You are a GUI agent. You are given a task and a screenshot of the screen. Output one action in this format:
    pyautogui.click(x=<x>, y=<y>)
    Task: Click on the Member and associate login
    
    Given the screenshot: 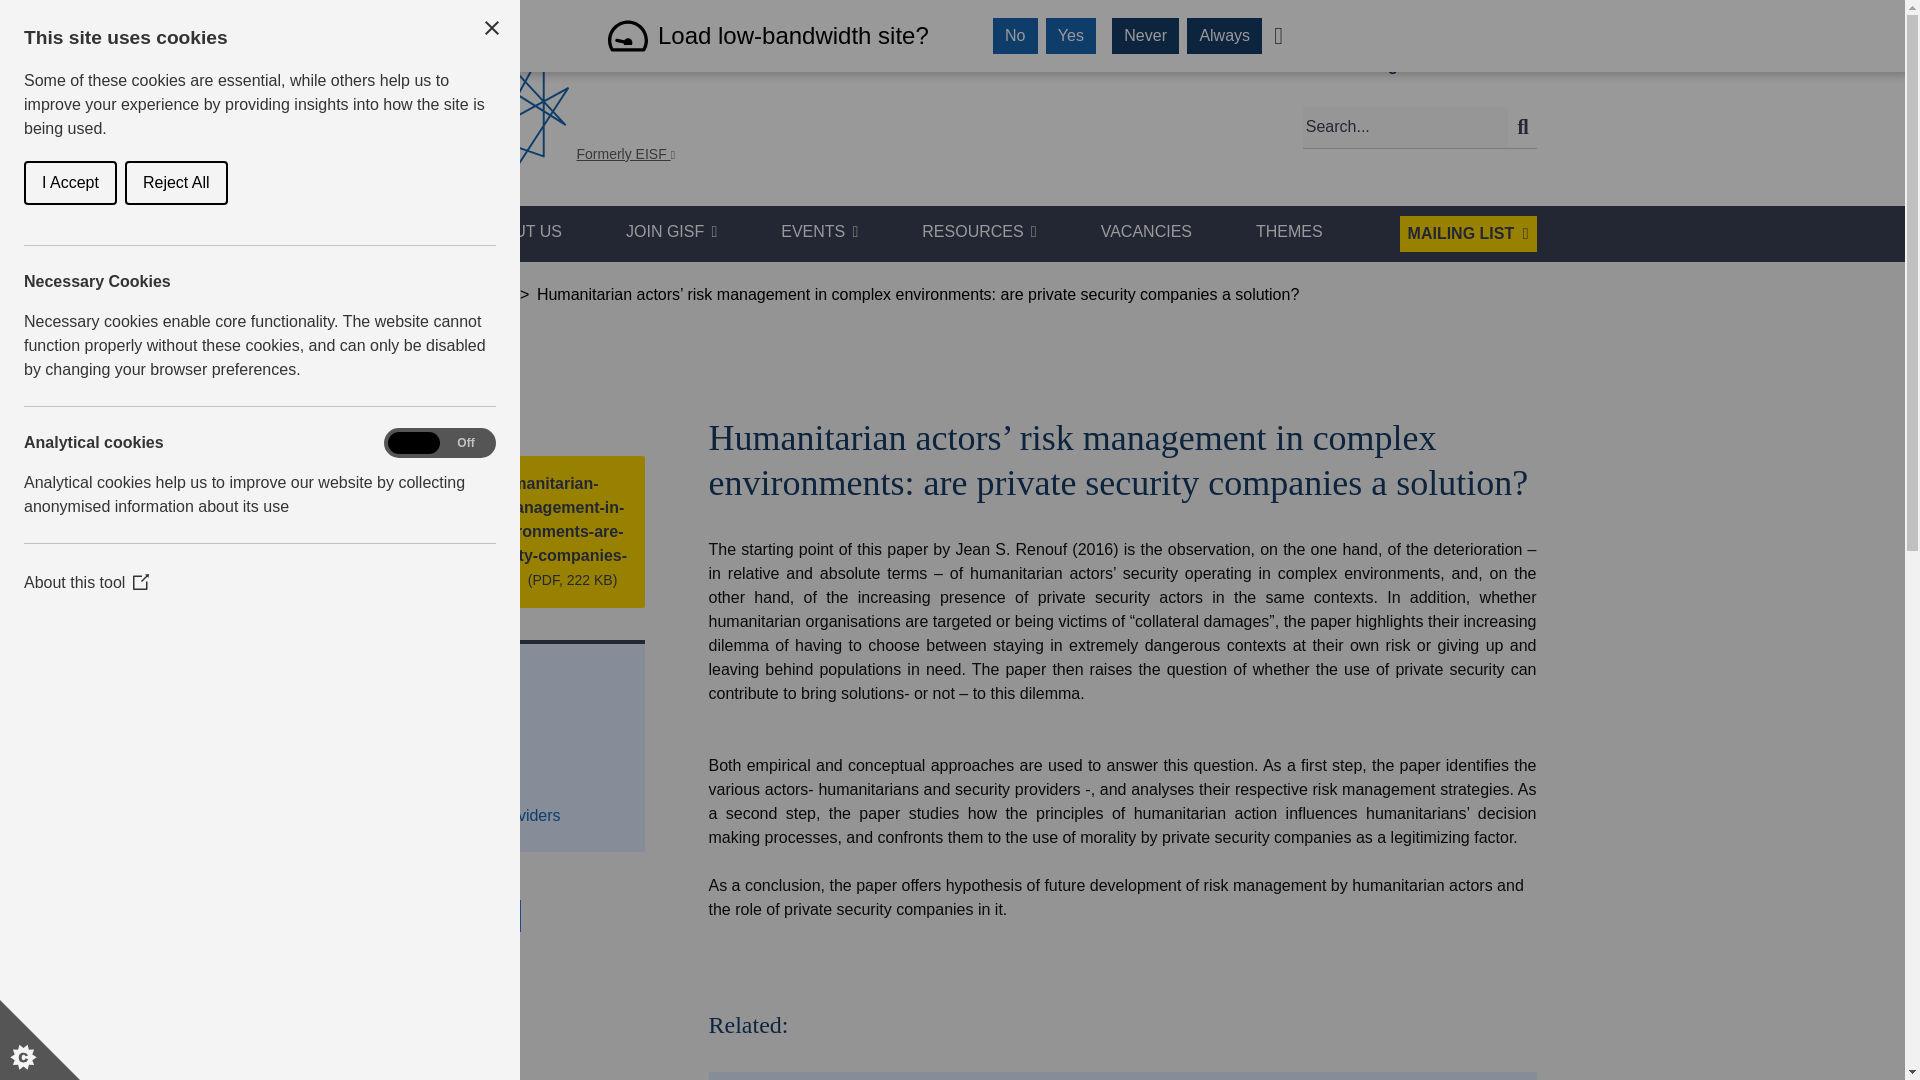 What is the action you would take?
    pyautogui.click(x=1300, y=66)
    